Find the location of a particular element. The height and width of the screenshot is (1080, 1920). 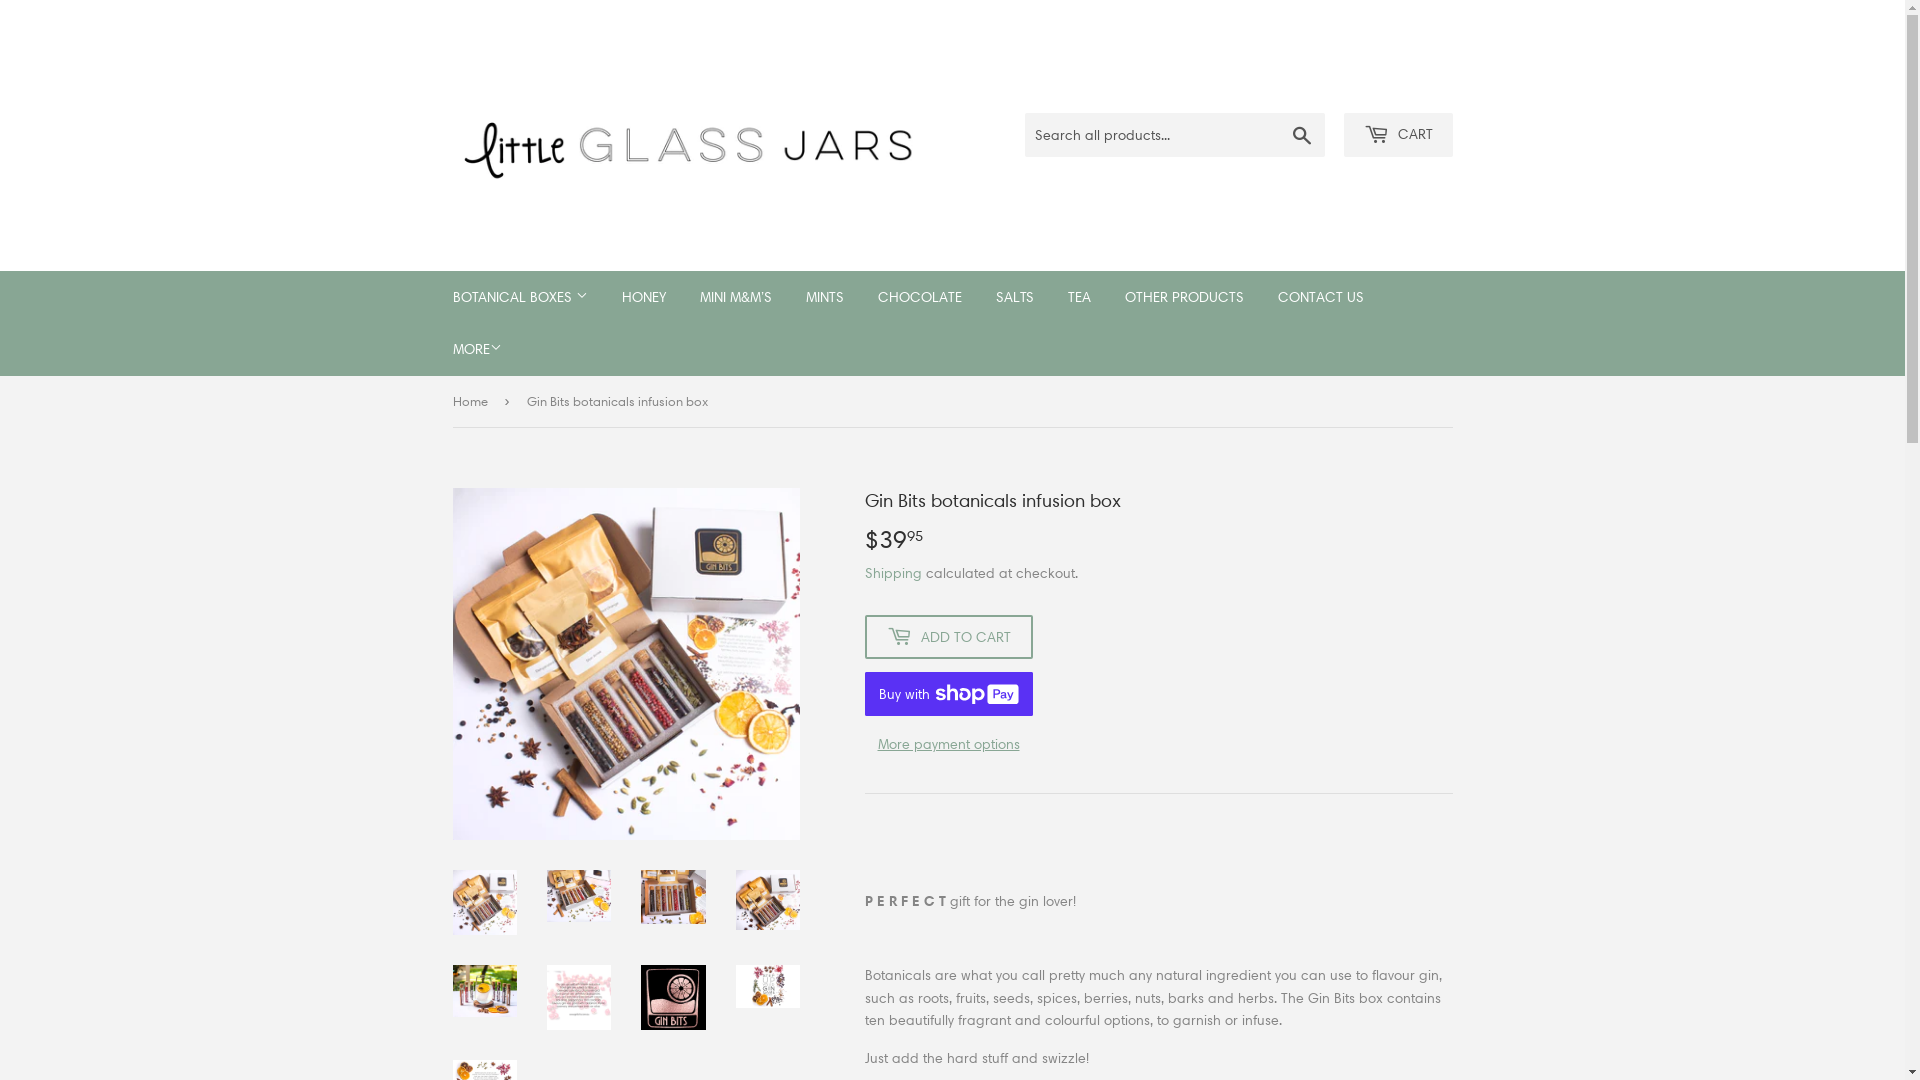

SALTS is located at coordinates (1014, 297).